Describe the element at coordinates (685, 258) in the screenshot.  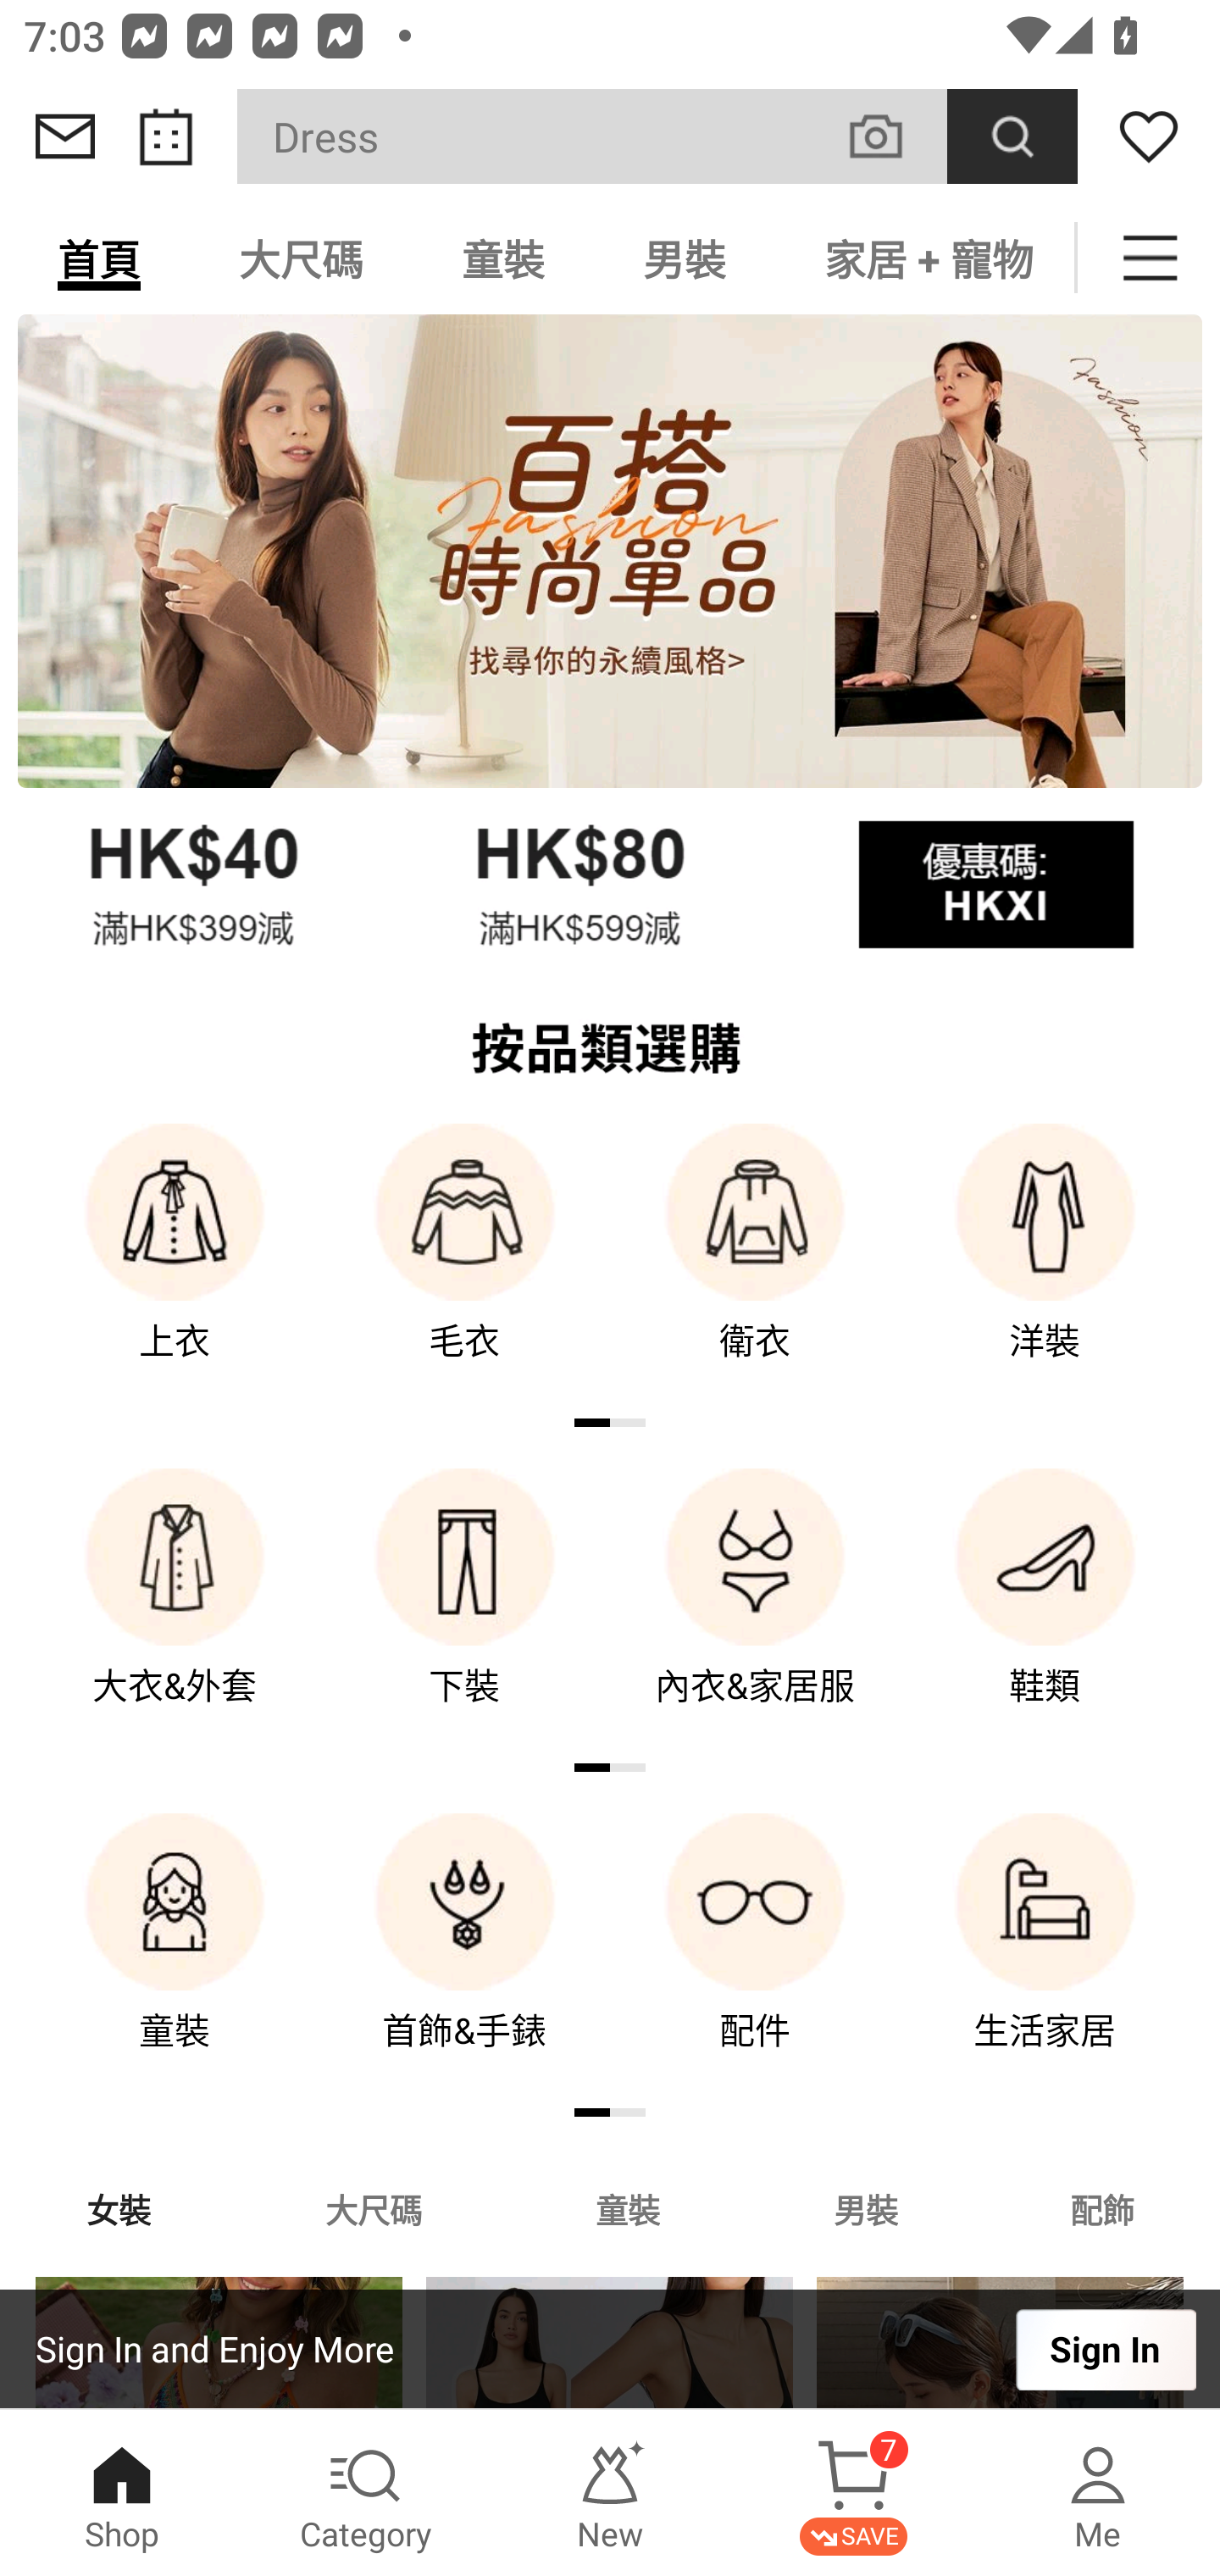
I see `男裝` at that location.